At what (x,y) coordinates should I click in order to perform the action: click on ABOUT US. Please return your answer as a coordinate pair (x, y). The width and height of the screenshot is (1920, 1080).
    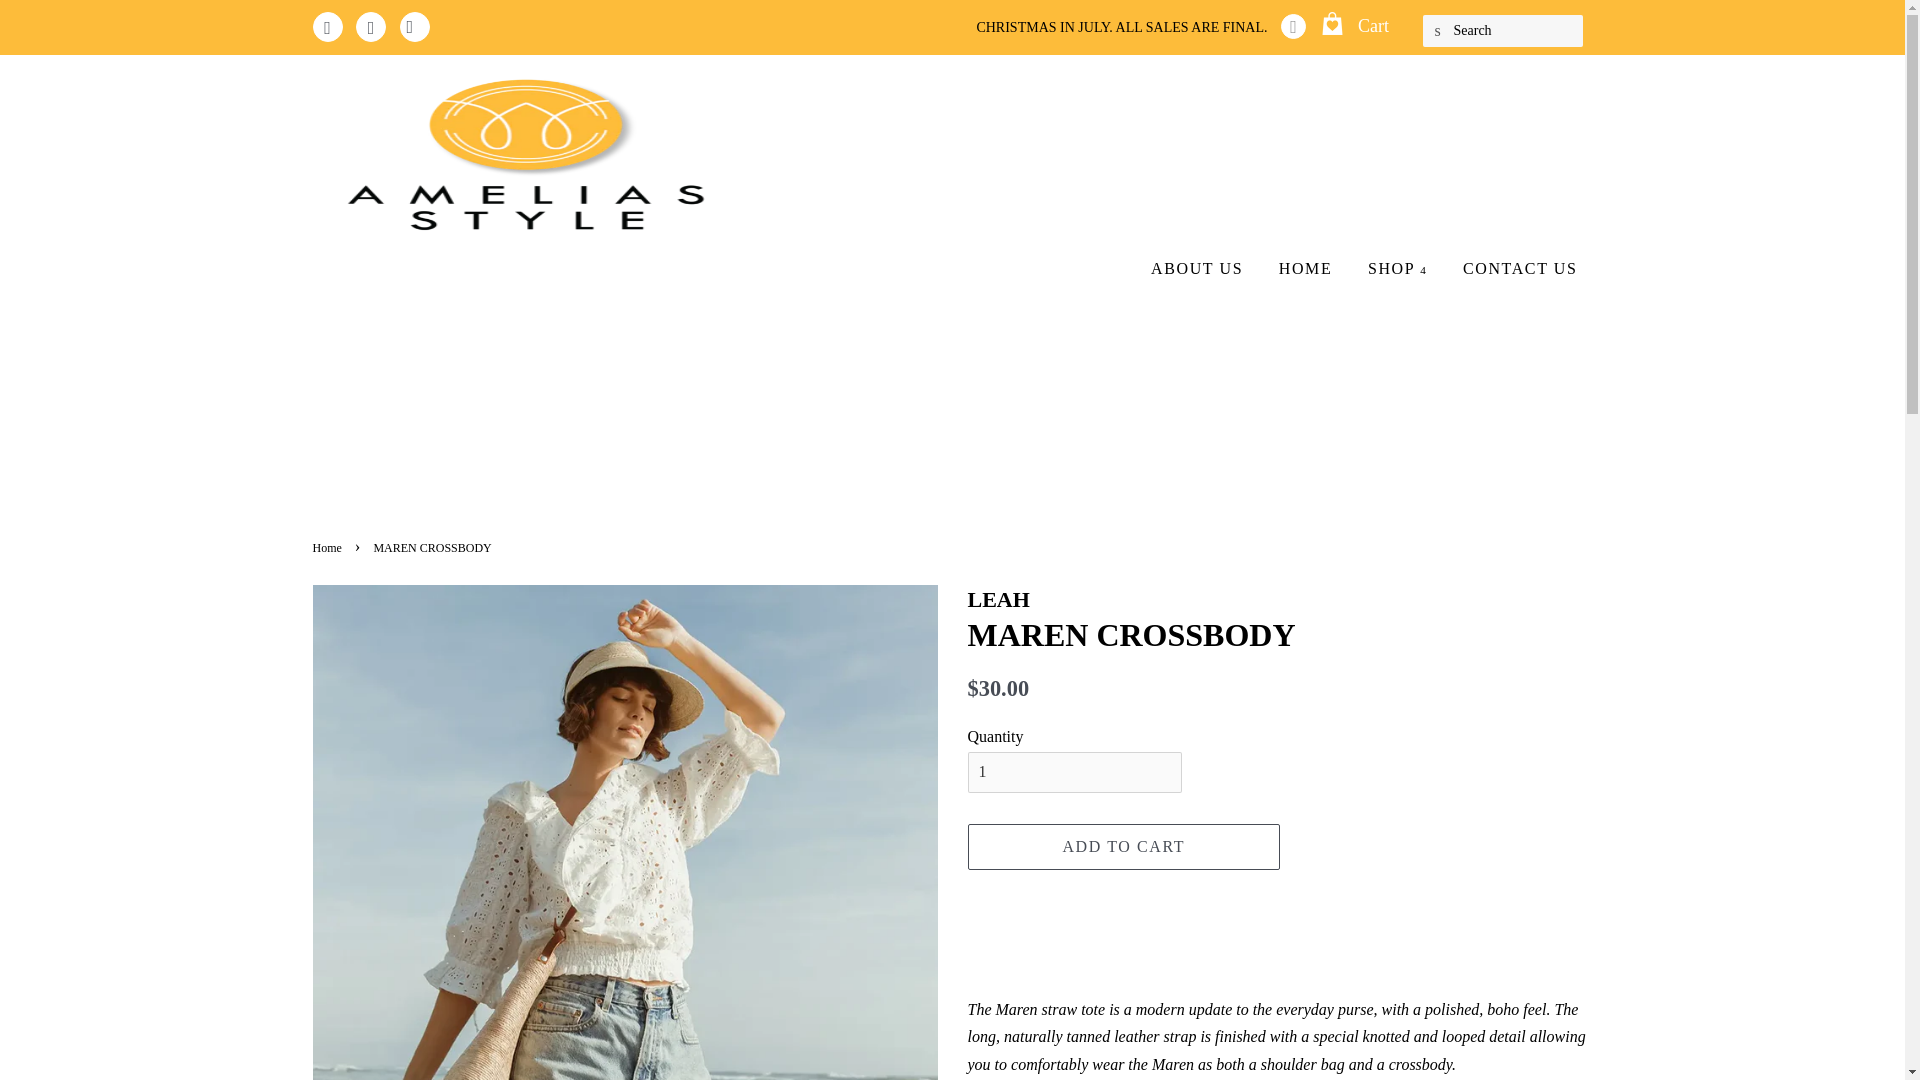
    Looking at the image, I should click on (1196, 265).